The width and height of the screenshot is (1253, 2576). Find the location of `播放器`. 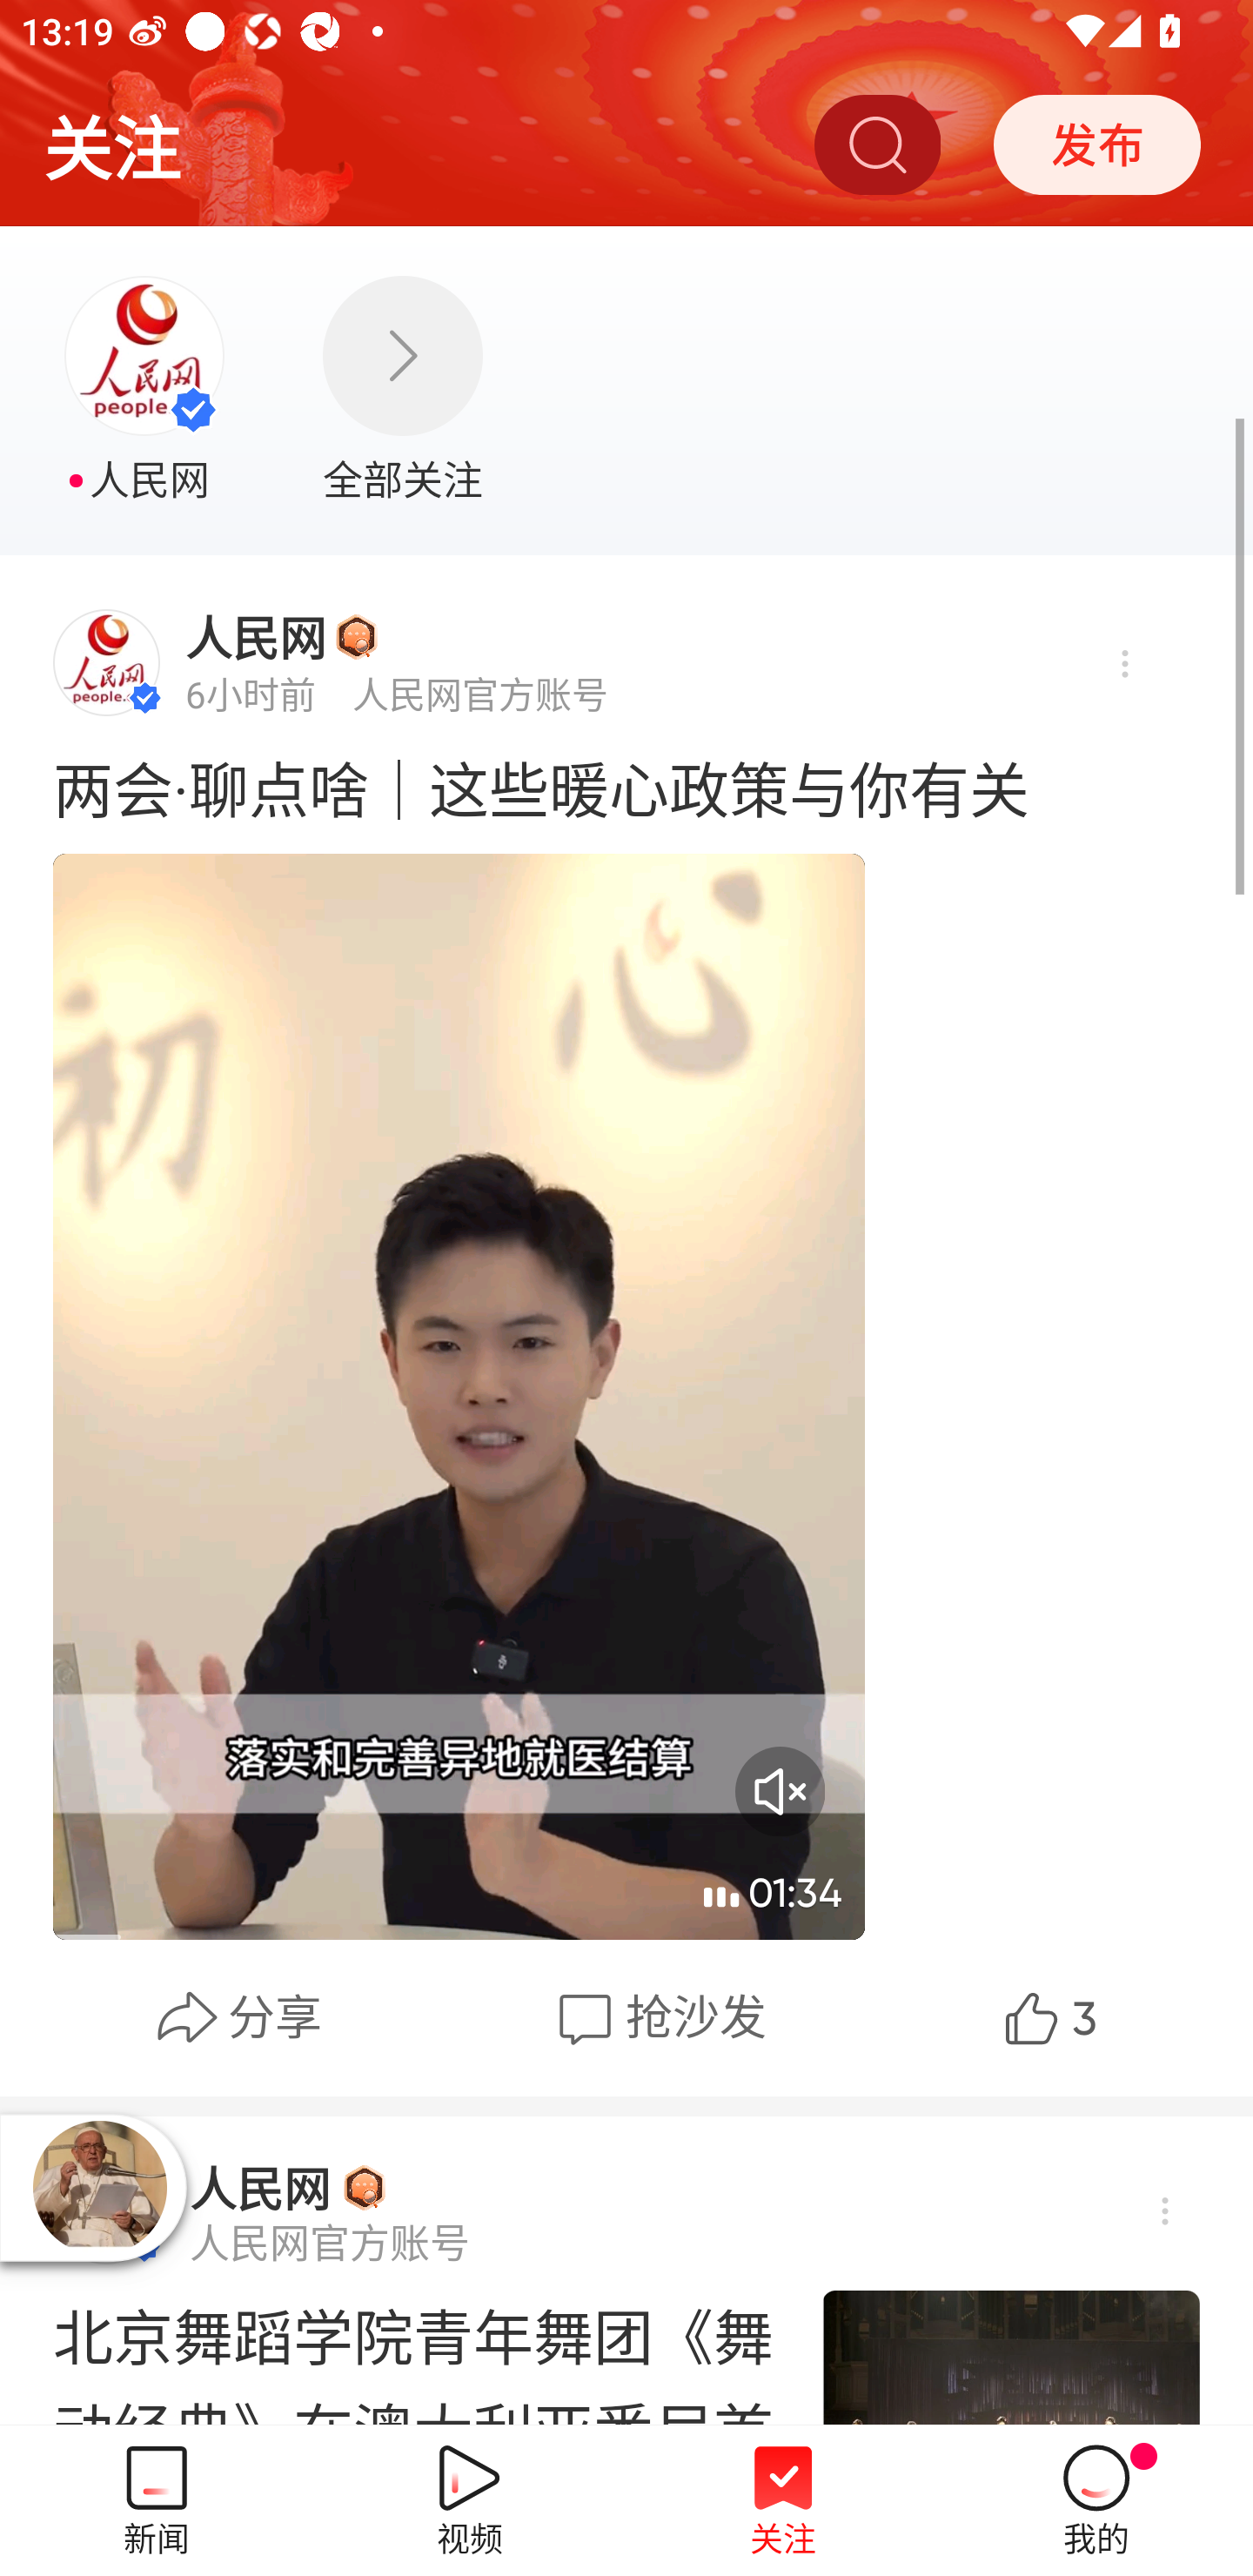

播放器 is located at coordinates (99, 2187).